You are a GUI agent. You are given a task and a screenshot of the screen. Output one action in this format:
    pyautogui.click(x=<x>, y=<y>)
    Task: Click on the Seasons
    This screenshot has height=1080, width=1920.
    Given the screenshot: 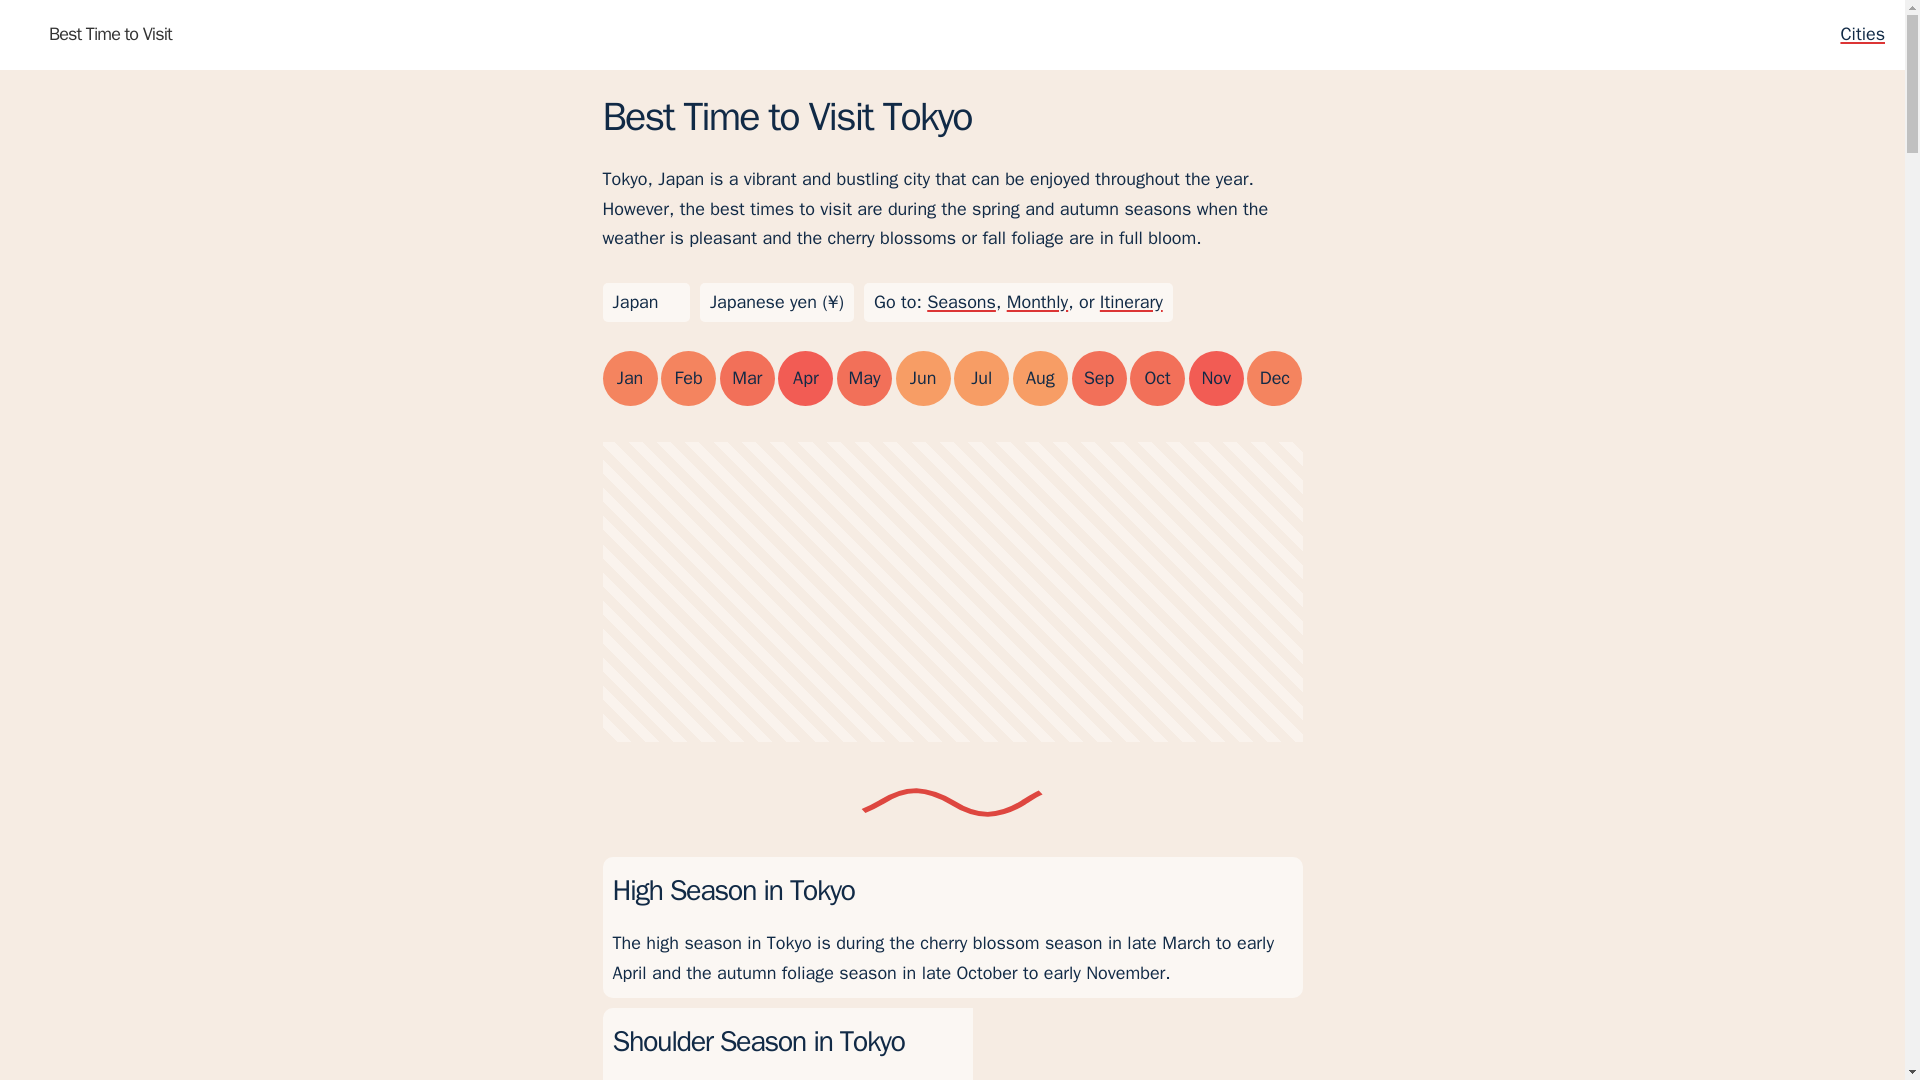 What is the action you would take?
    pyautogui.click(x=962, y=302)
    